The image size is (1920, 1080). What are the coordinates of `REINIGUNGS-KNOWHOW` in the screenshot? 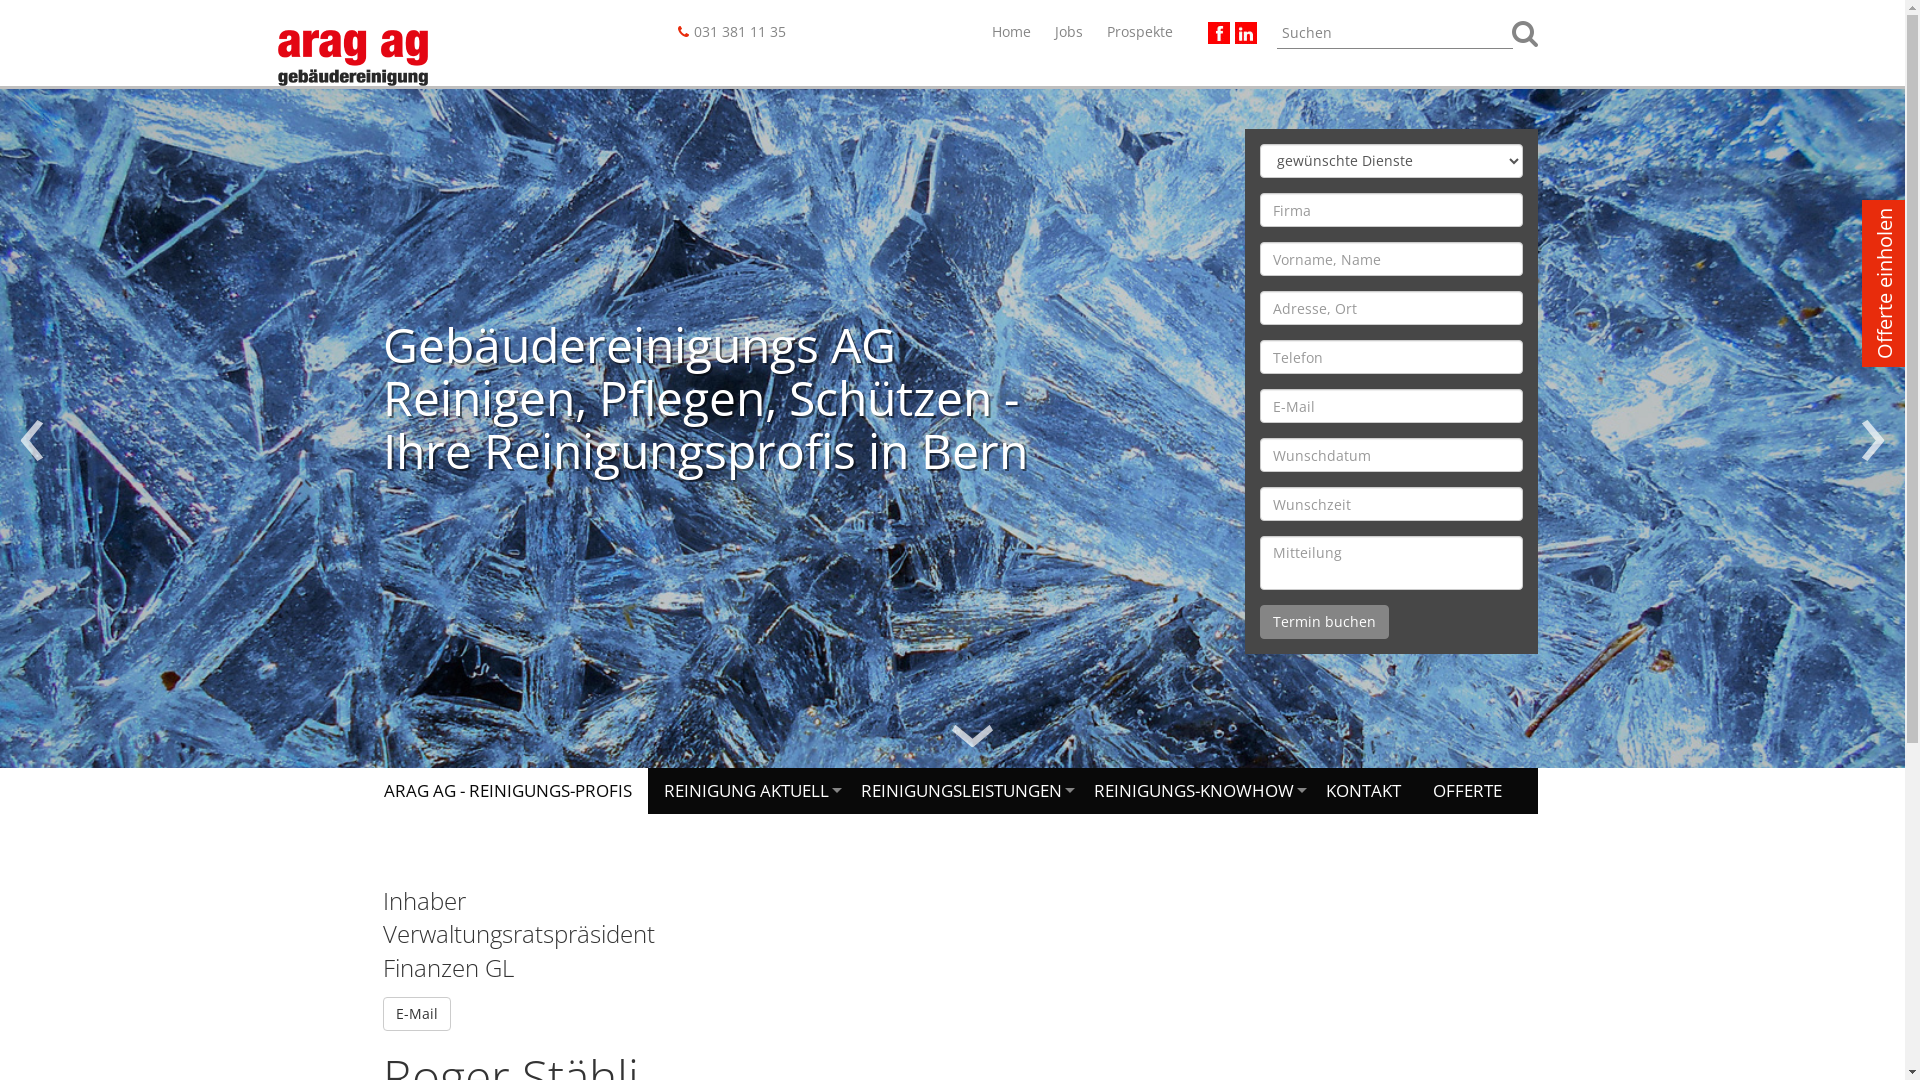 It's located at (1194, 791).